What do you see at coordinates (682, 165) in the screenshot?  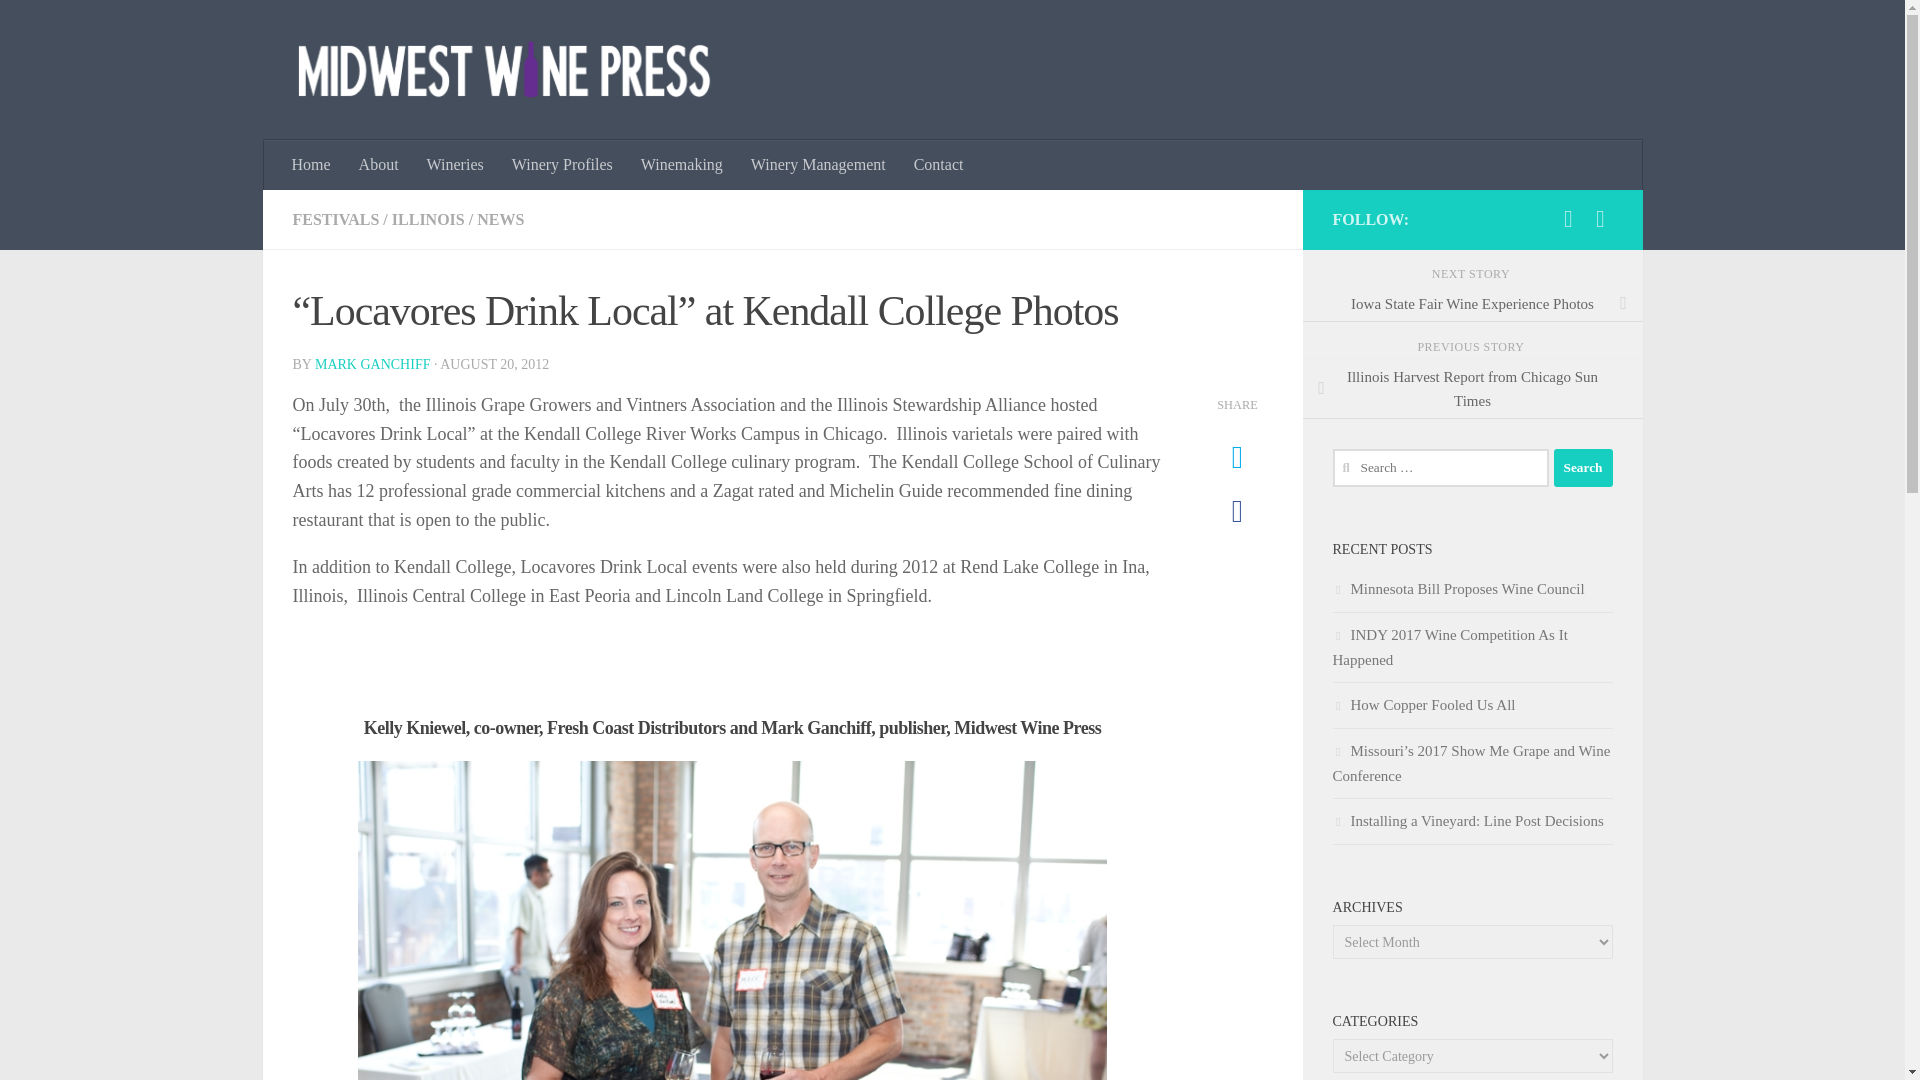 I see `Winemaking` at bounding box center [682, 165].